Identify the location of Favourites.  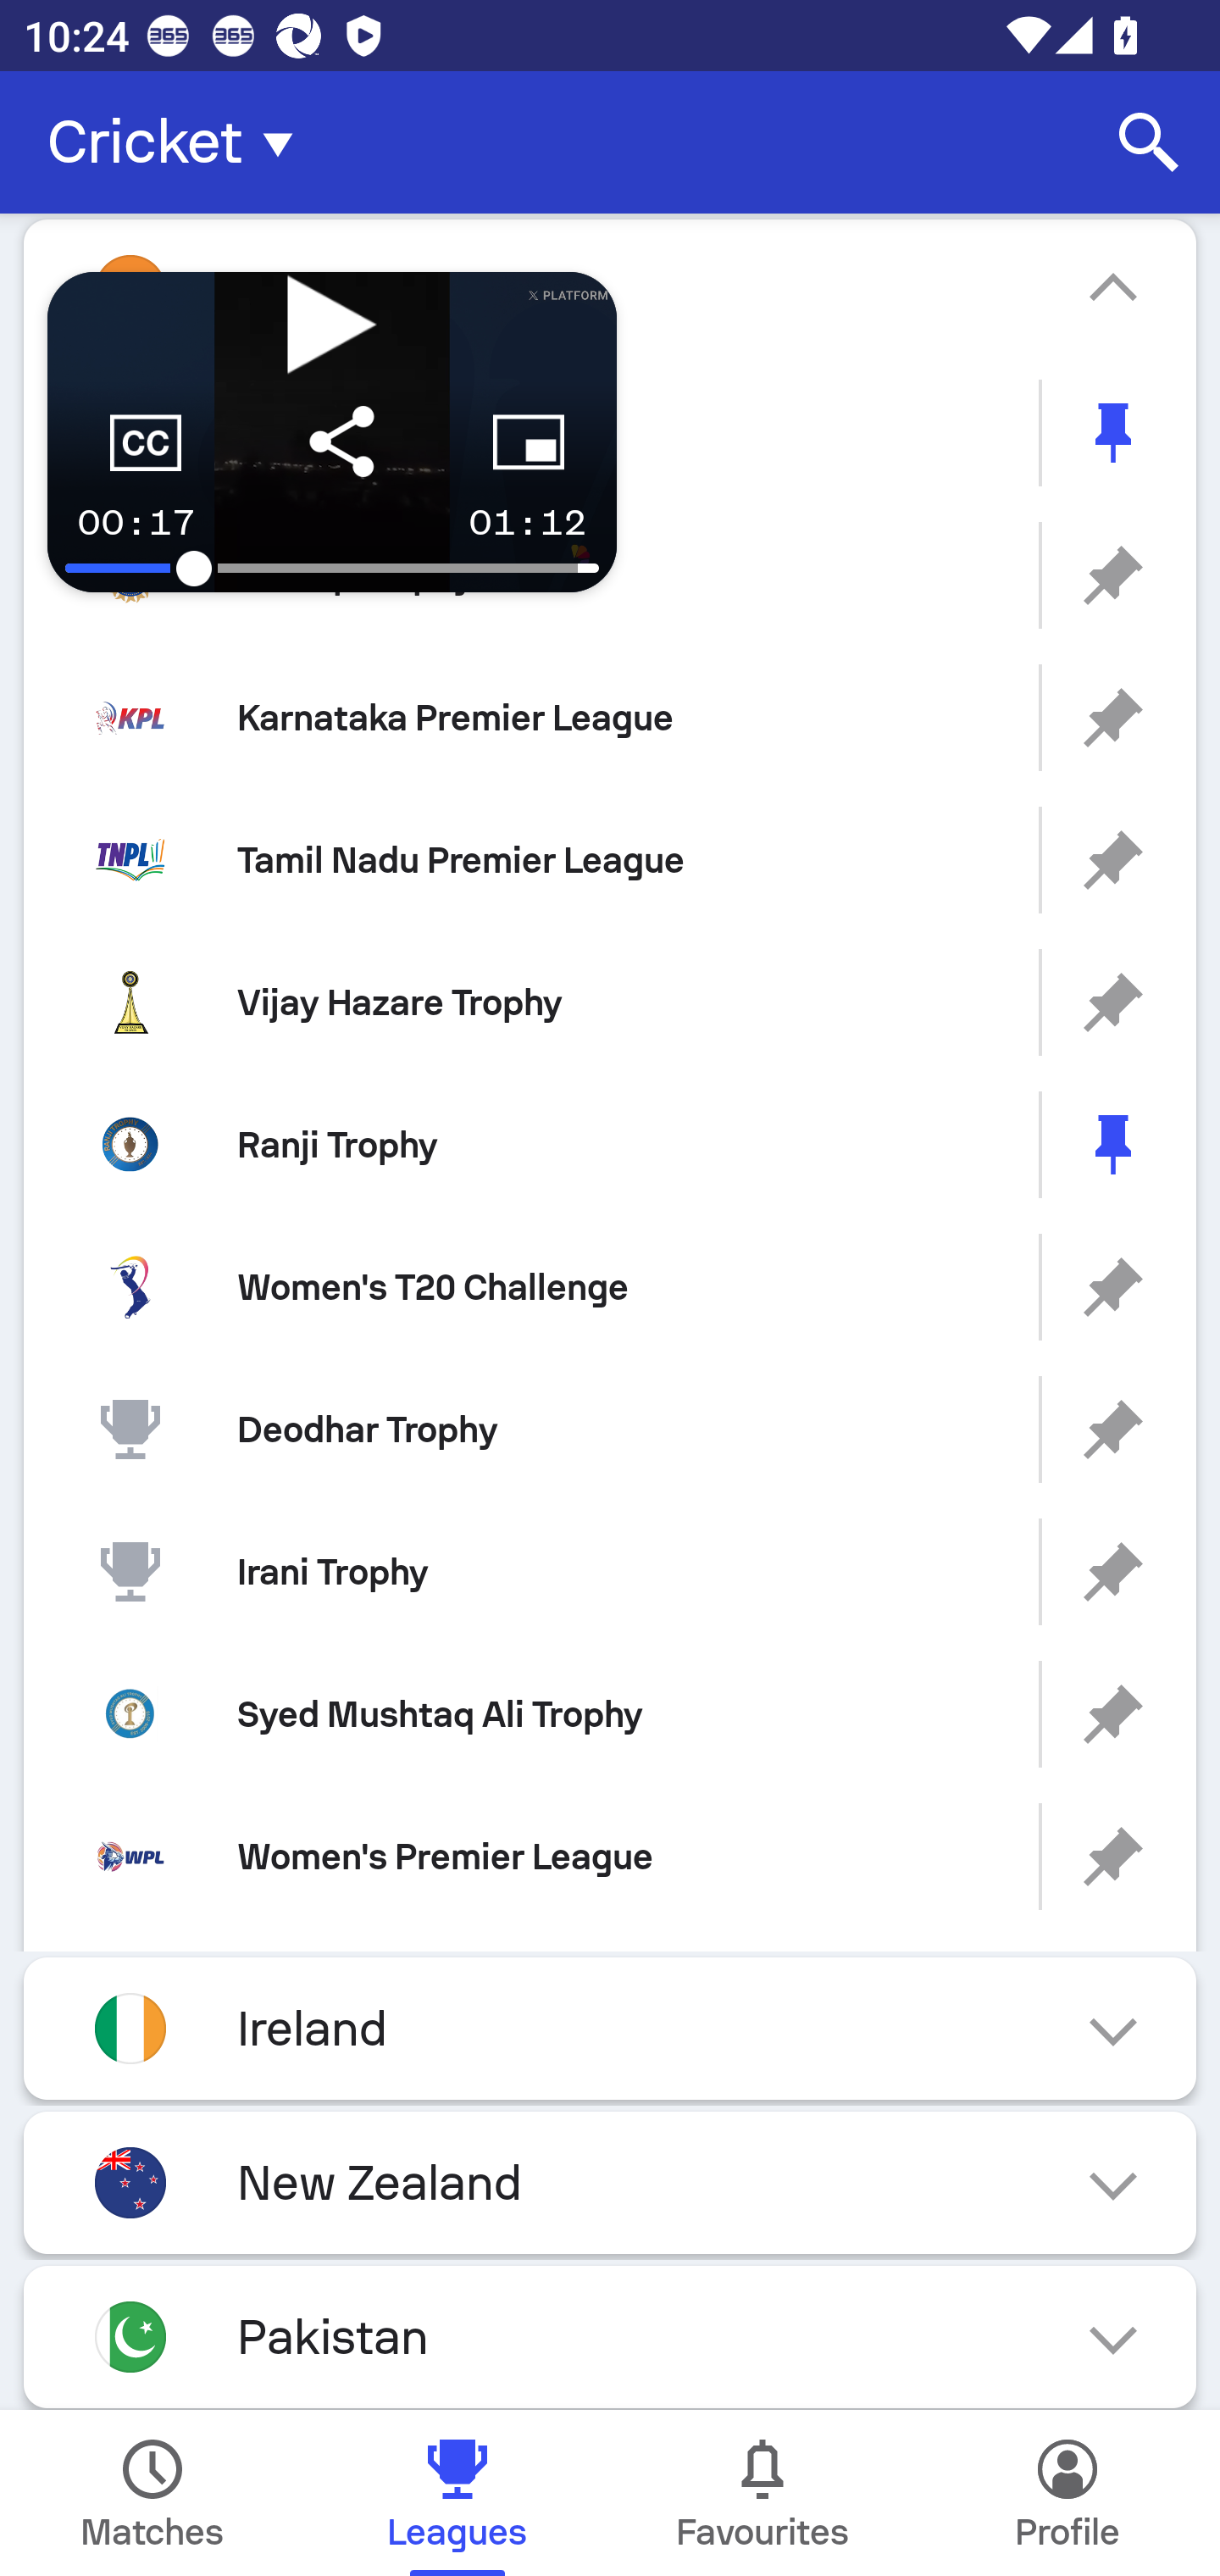
(762, 2493).